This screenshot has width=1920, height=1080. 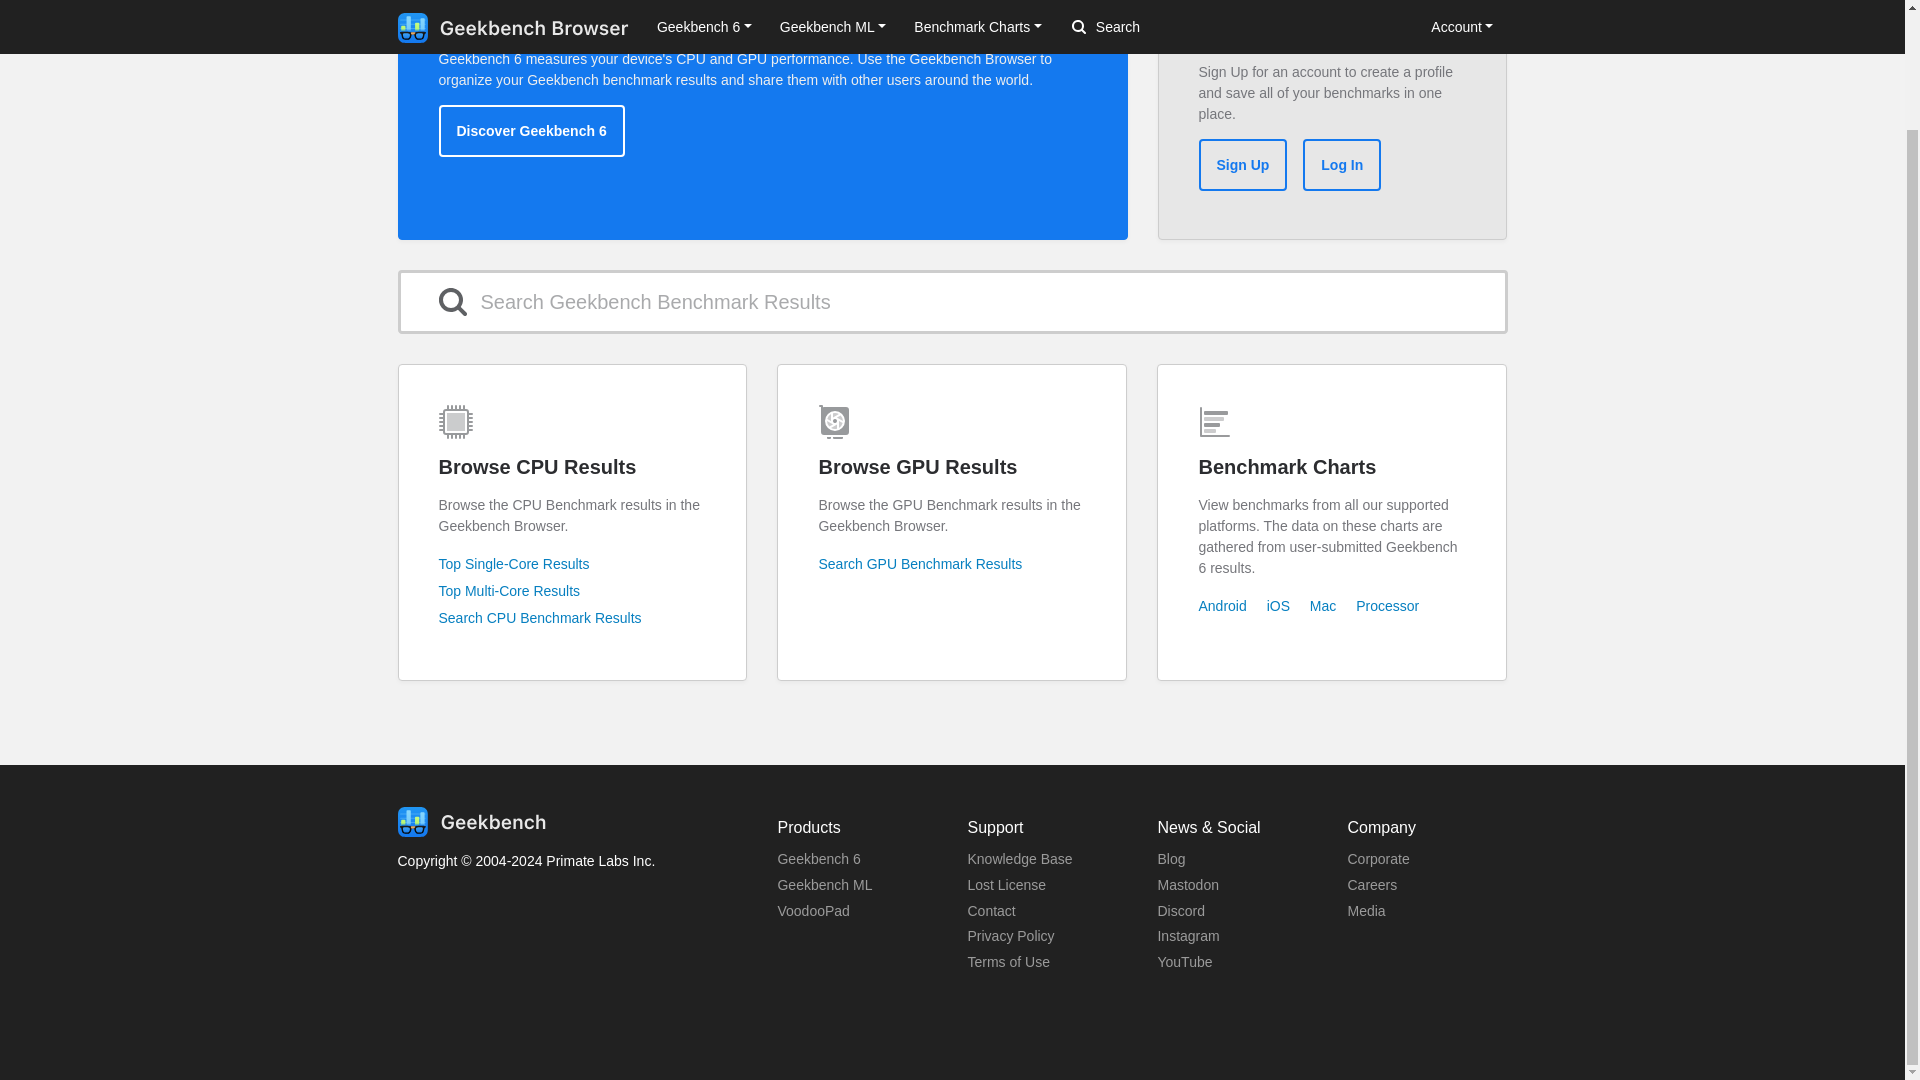 What do you see at coordinates (919, 564) in the screenshot?
I see `Search GPU Benchmark Results` at bounding box center [919, 564].